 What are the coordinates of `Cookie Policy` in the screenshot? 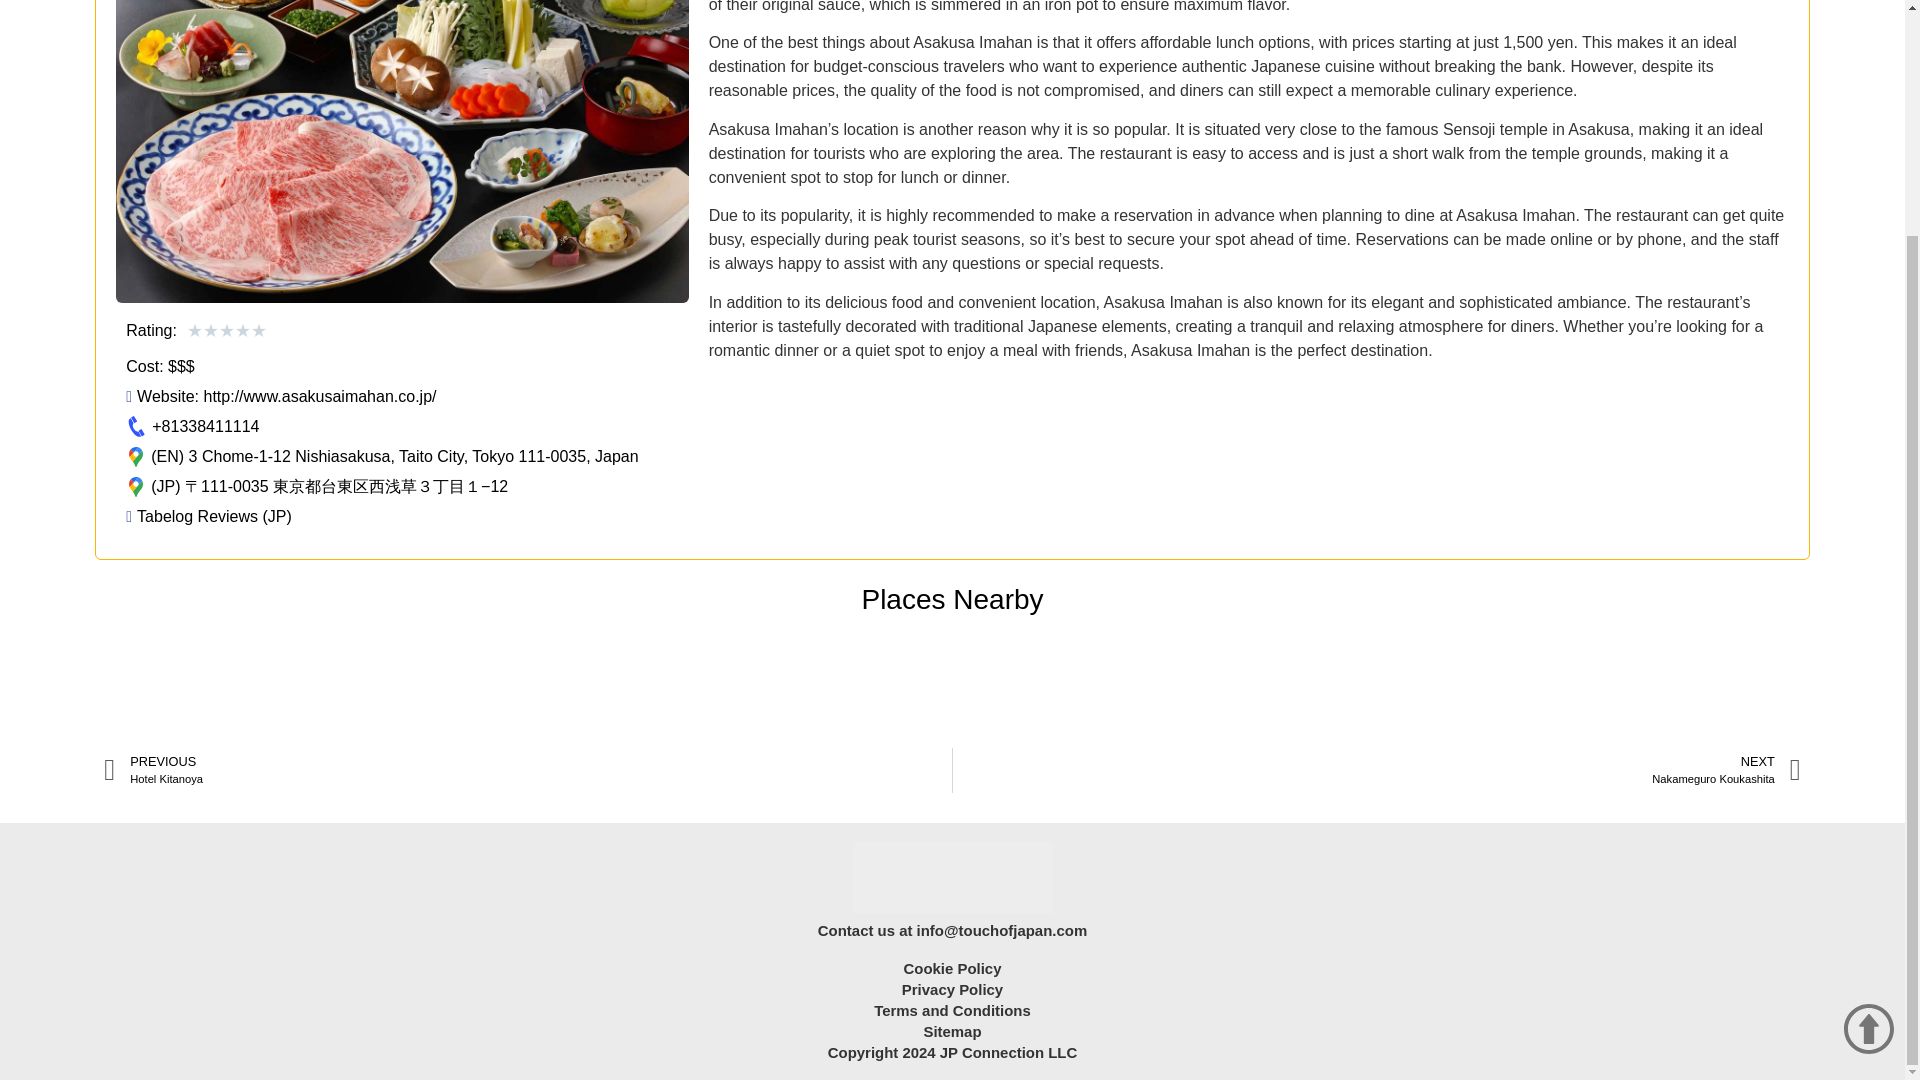 It's located at (1376, 770).